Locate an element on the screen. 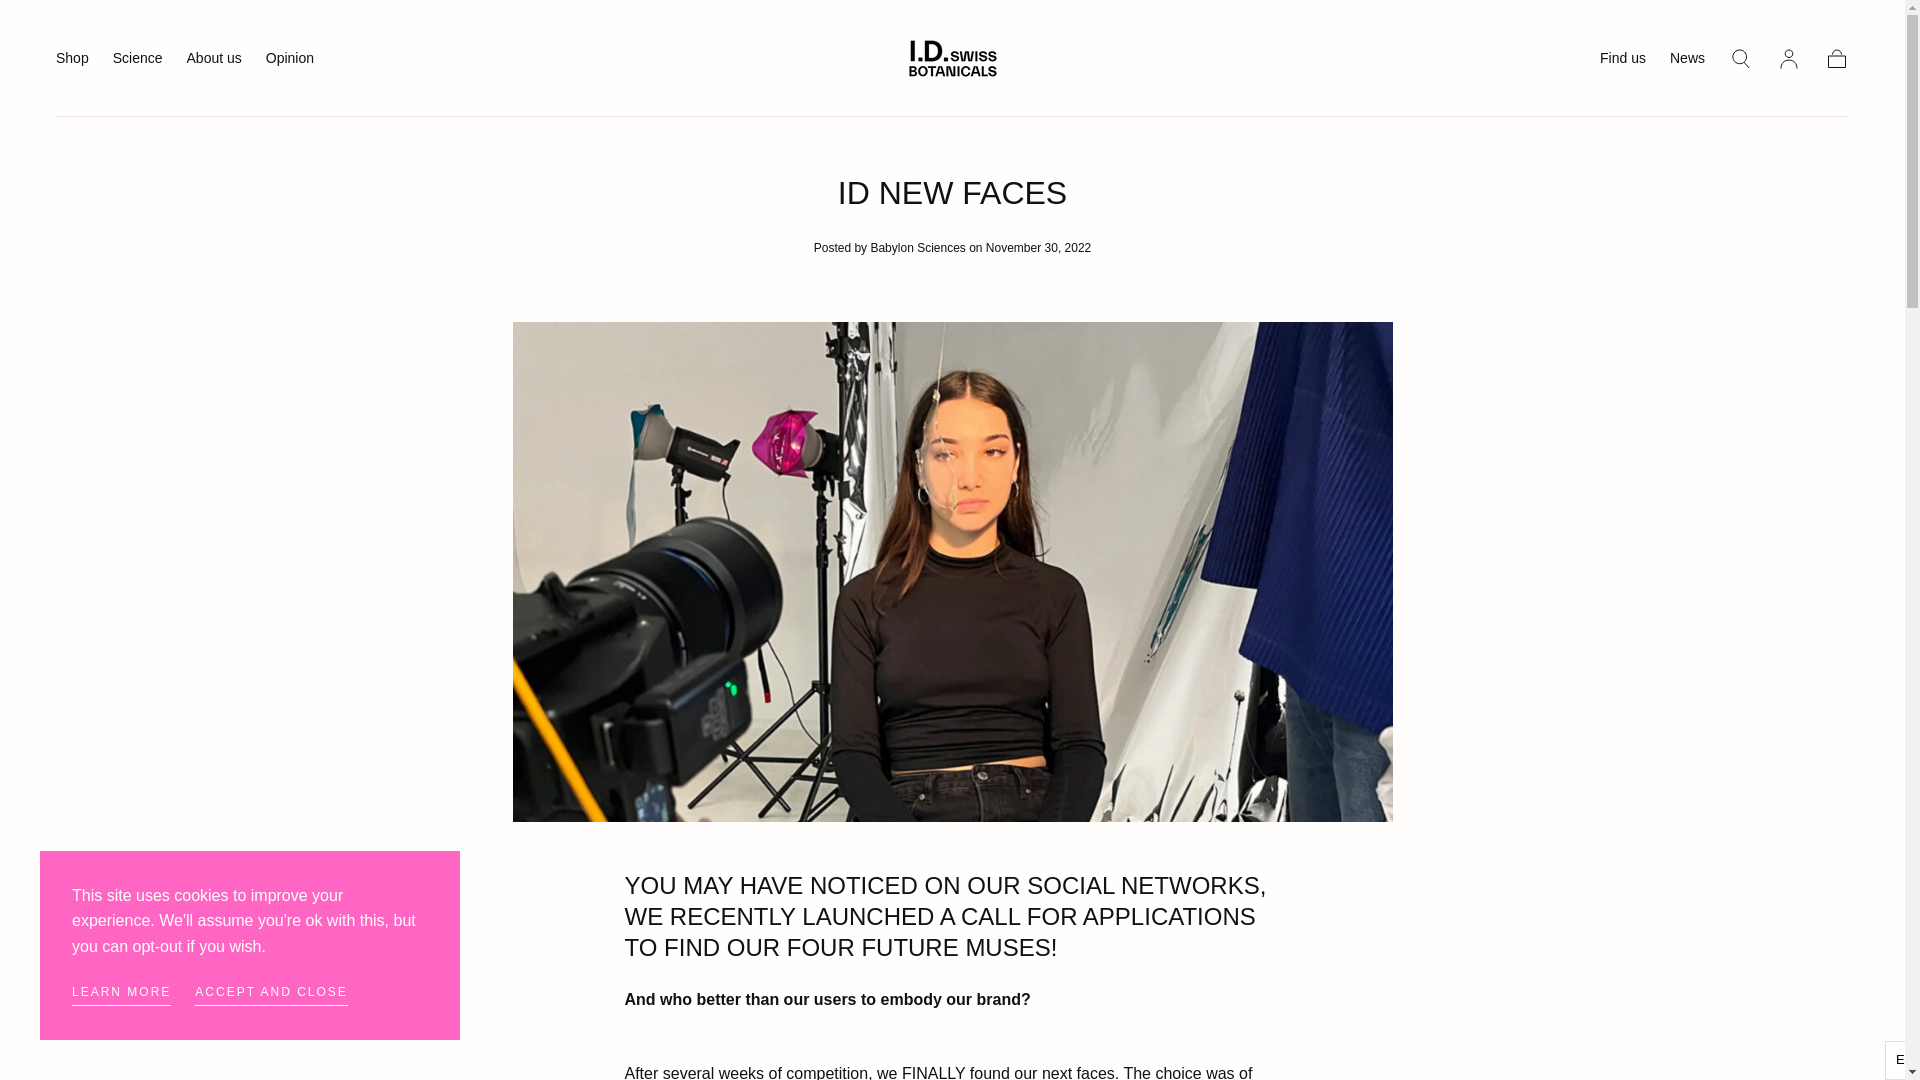 Image resolution: width=1920 pixels, height=1080 pixels. Cart is located at coordinates (1836, 58).